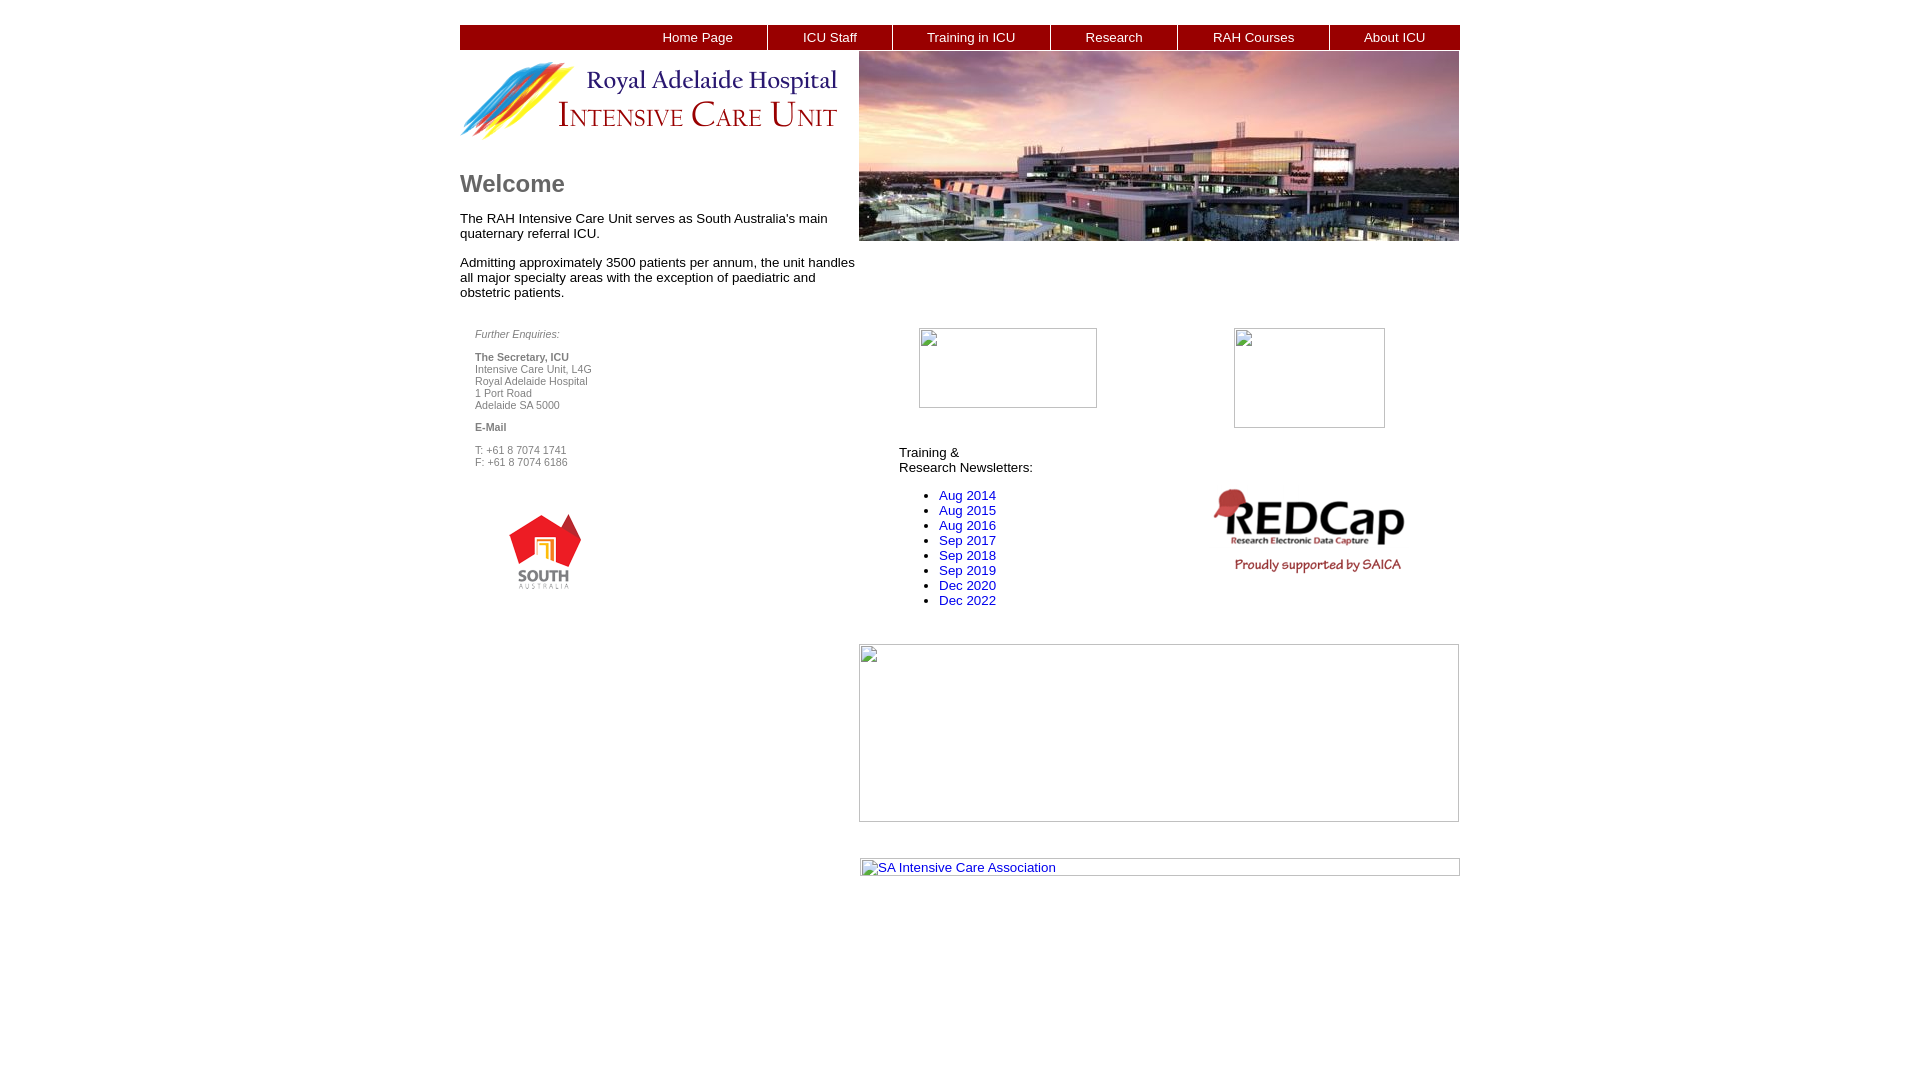  Describe the element at coordinates (971, 38) in the screenshot. I see `    Training in ICU    ` at that location.